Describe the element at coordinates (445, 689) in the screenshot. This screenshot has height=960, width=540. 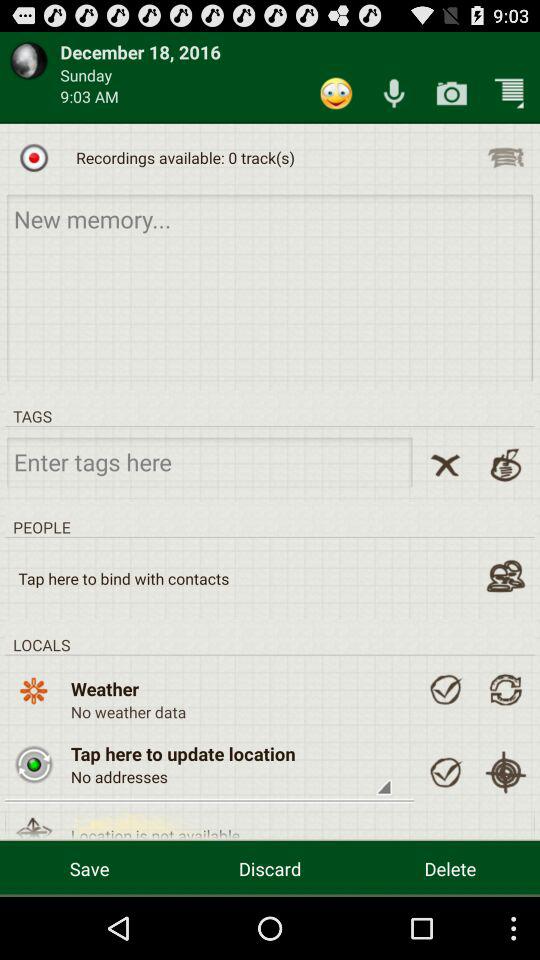
I see `top checkmark bottom right next to weather` at that location.